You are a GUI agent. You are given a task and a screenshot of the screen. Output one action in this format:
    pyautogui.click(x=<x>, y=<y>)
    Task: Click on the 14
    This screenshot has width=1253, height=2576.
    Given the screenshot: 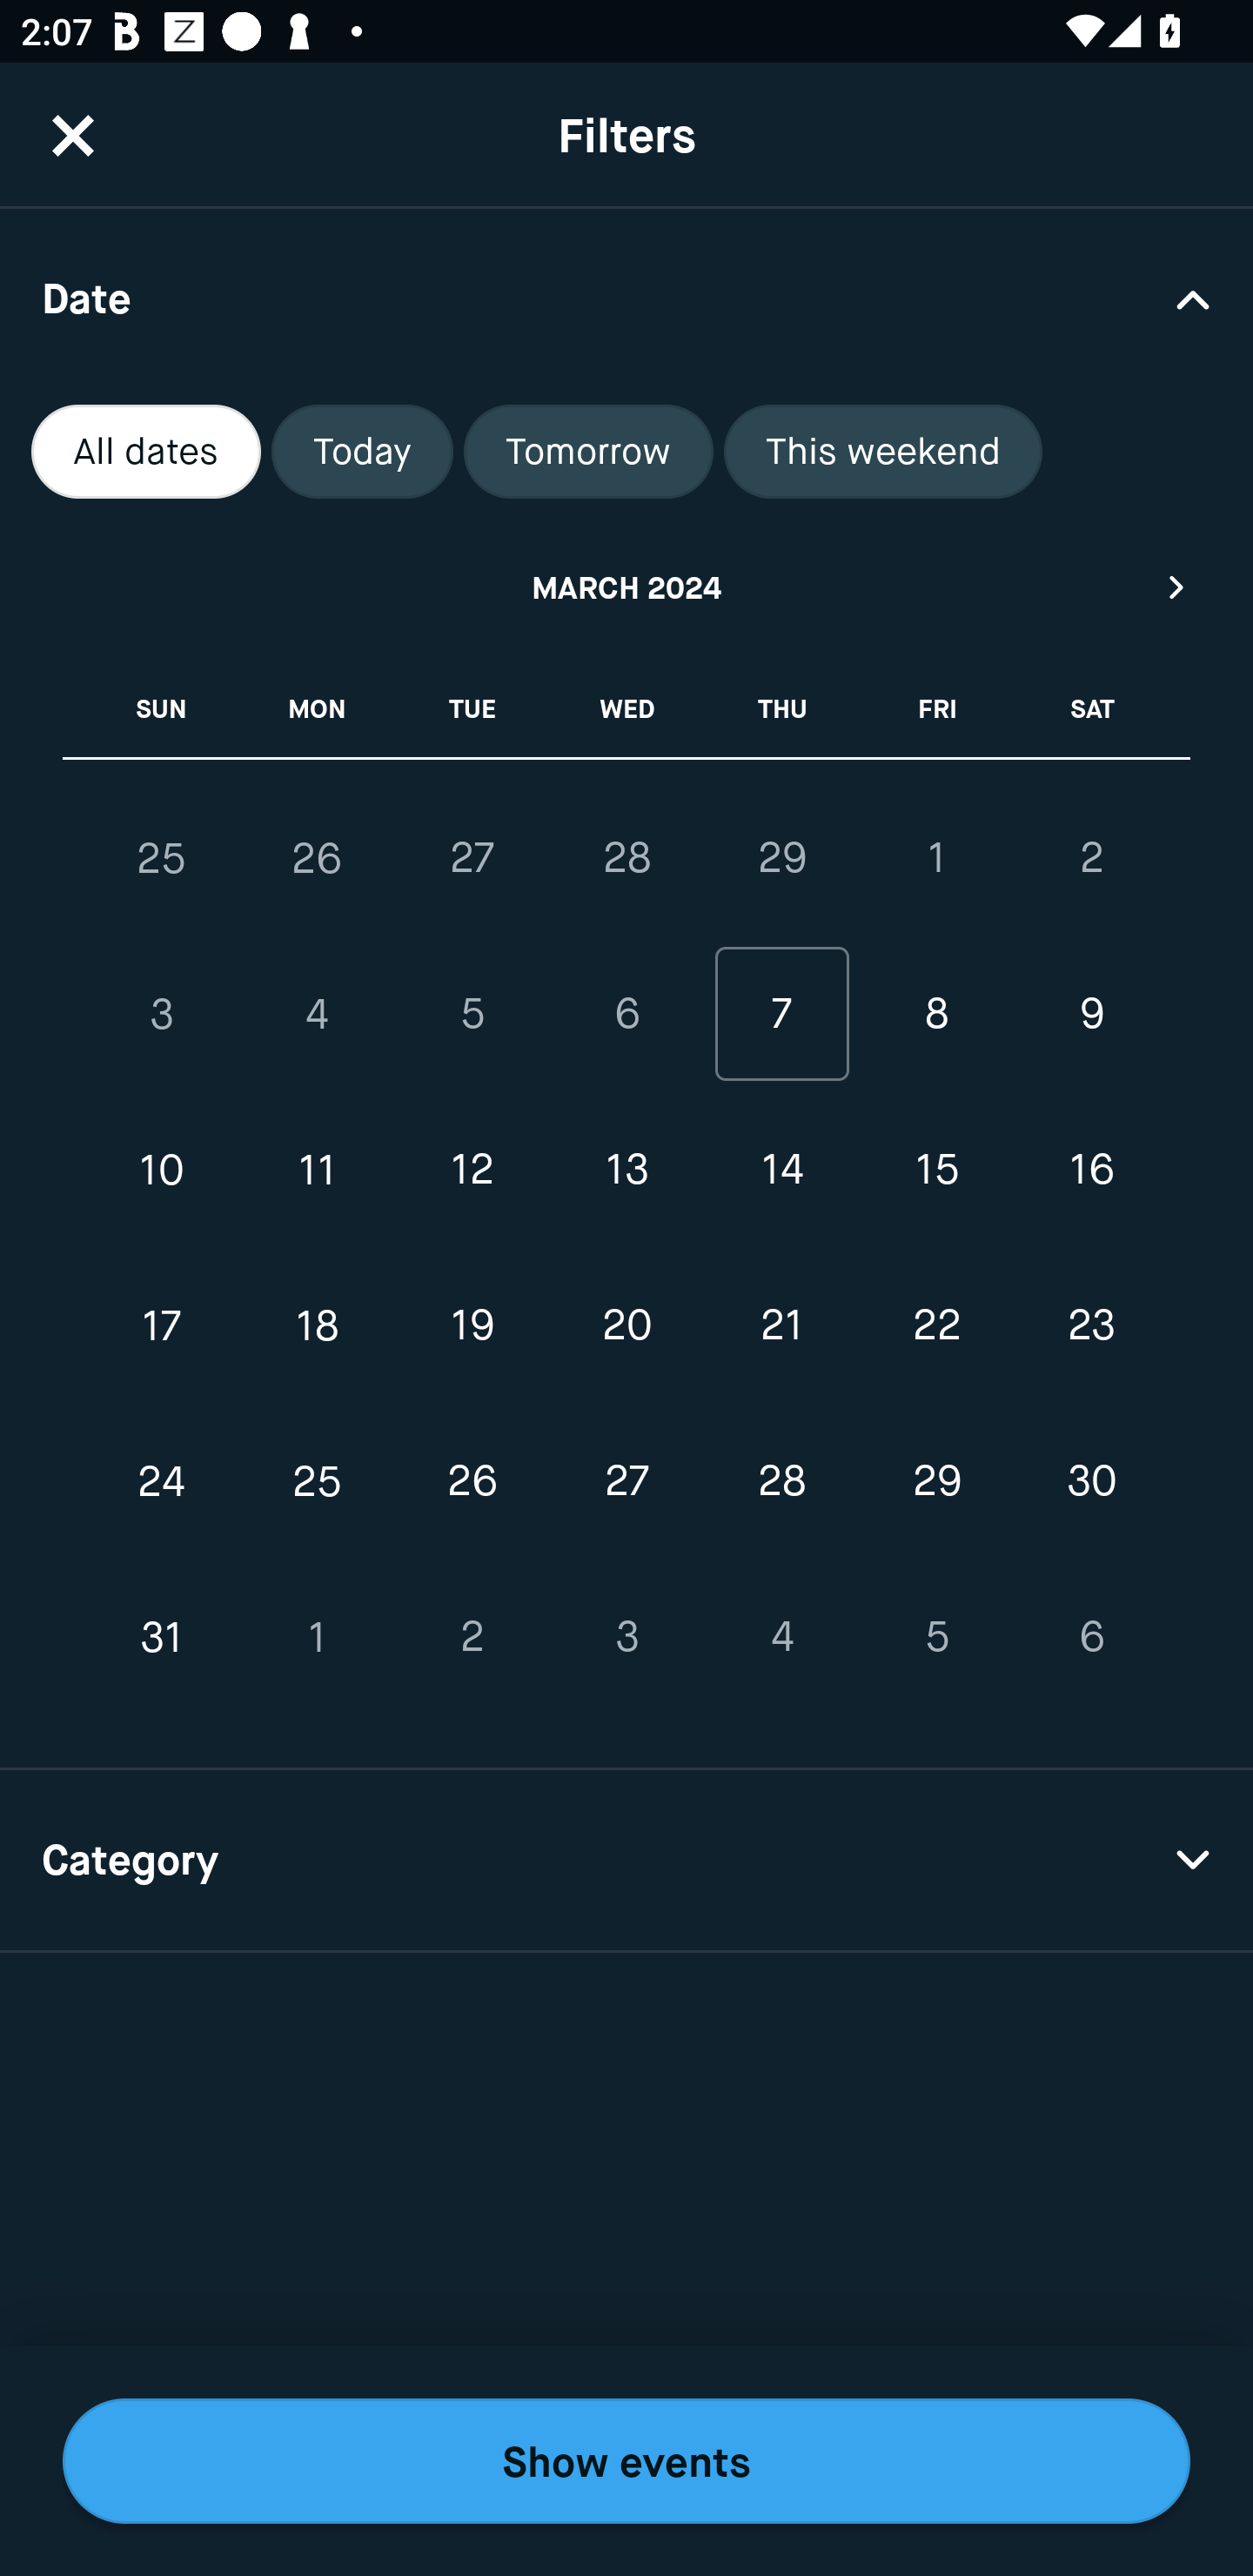 What is the action you would take?
    pyautogui.click(x=781, y=1170)
    